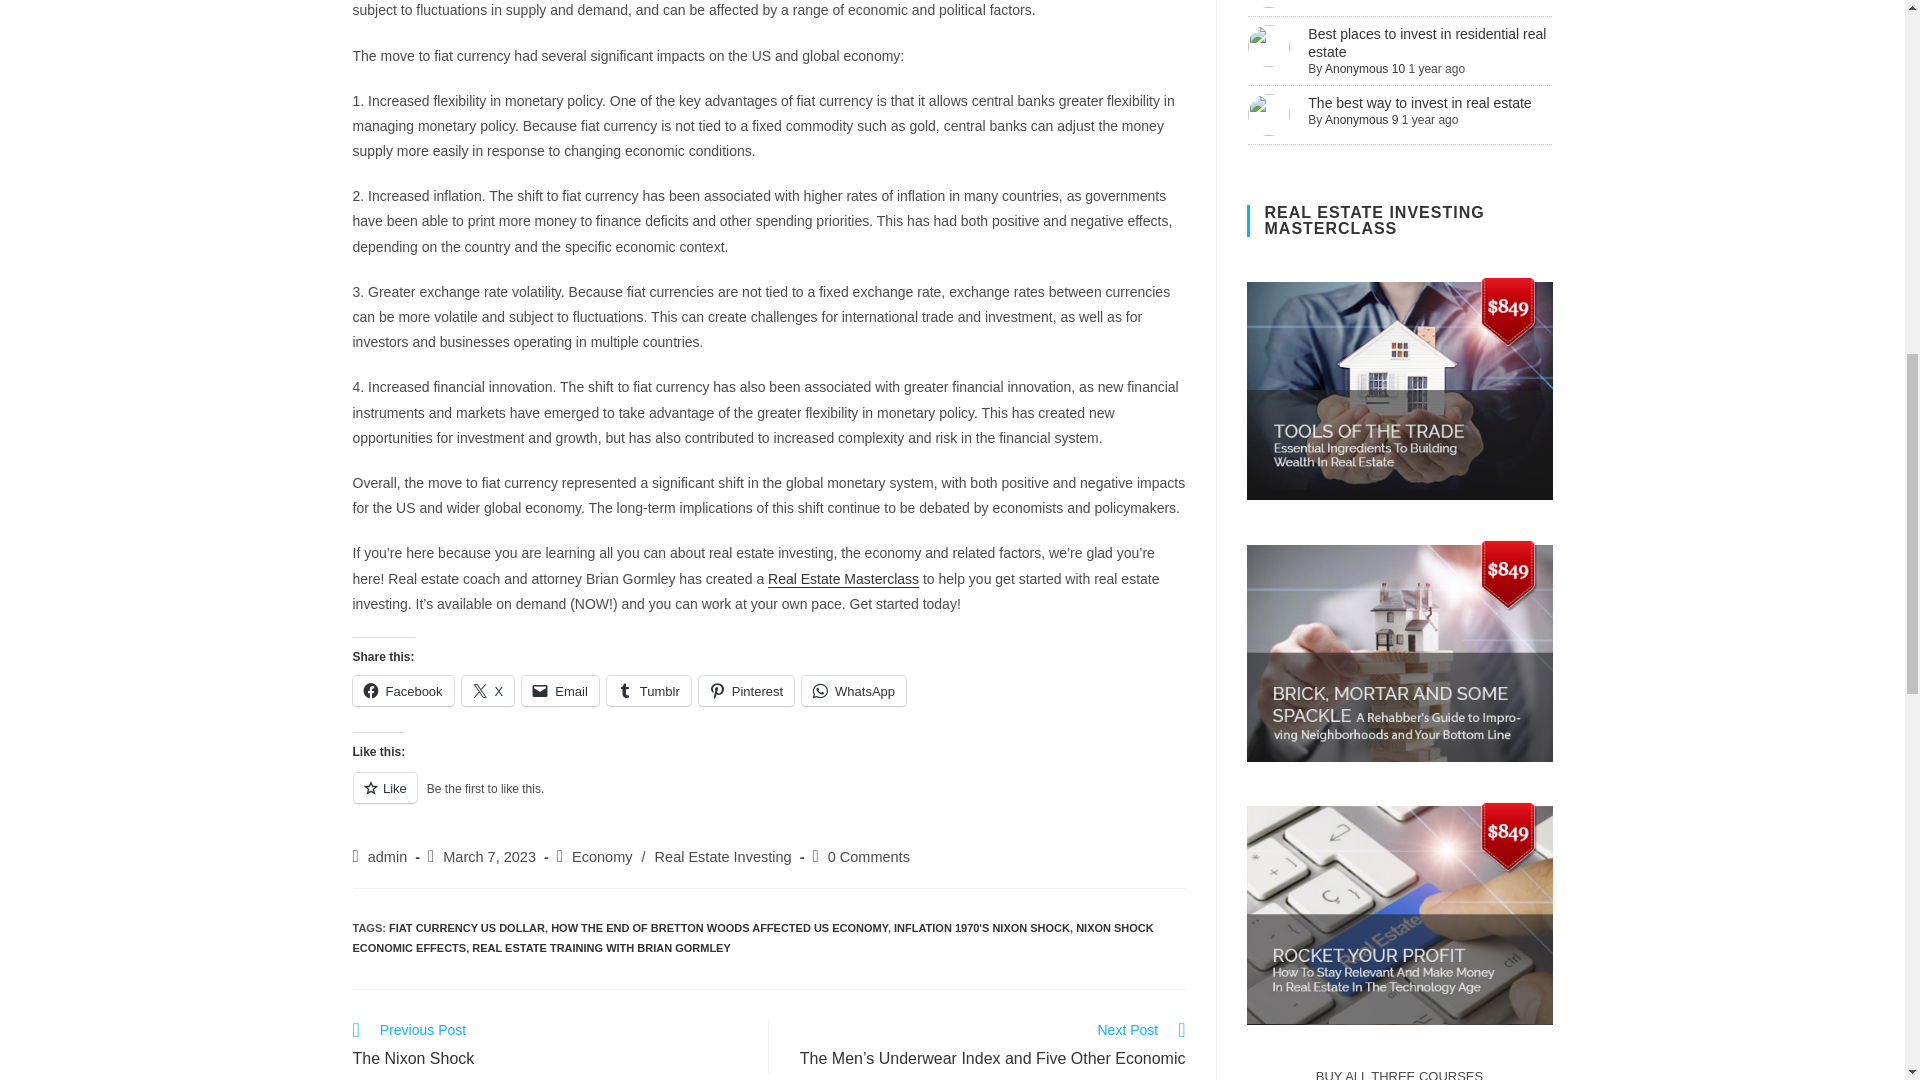 This screenshot has width=1920, height=1080. Describe the element at coordinates (746, 691) in the screenshot. I see `Pinterest` at that location.